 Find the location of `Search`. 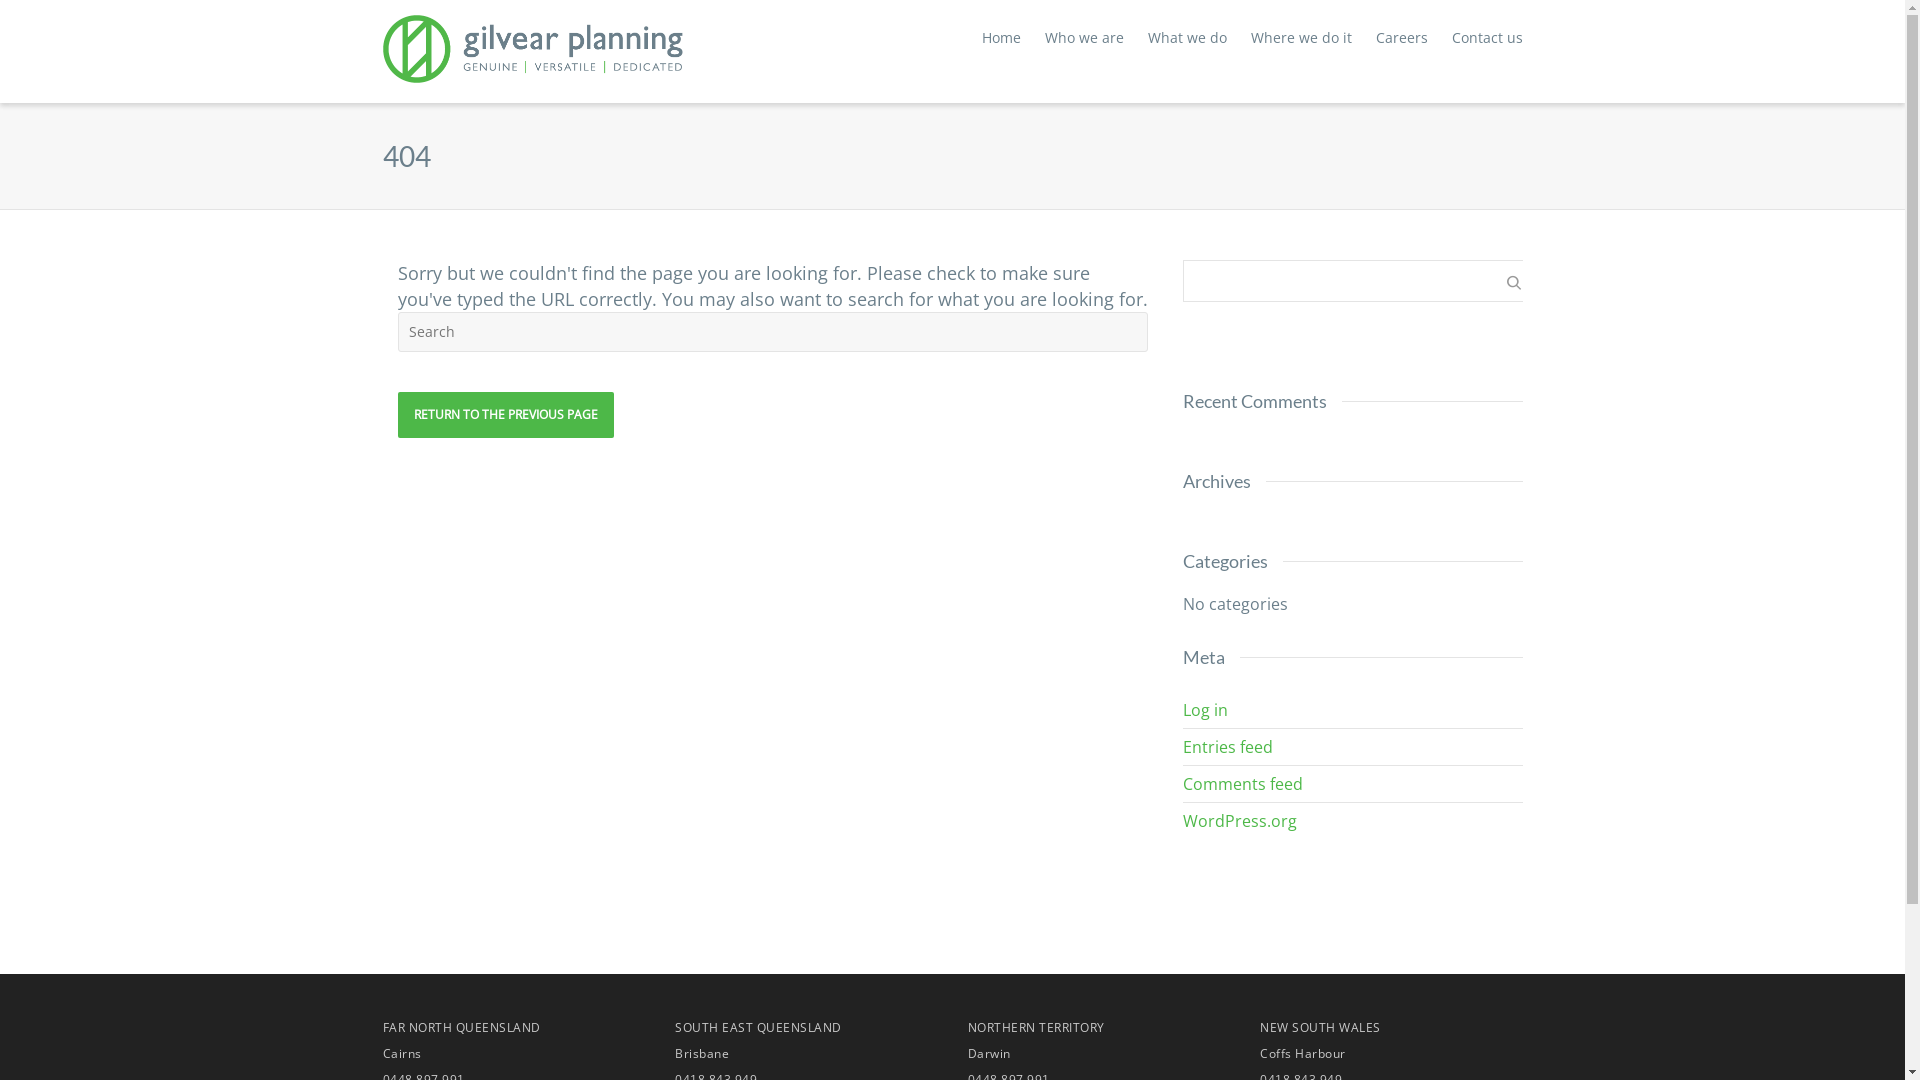

Search is located at coordinates (1360, 329).